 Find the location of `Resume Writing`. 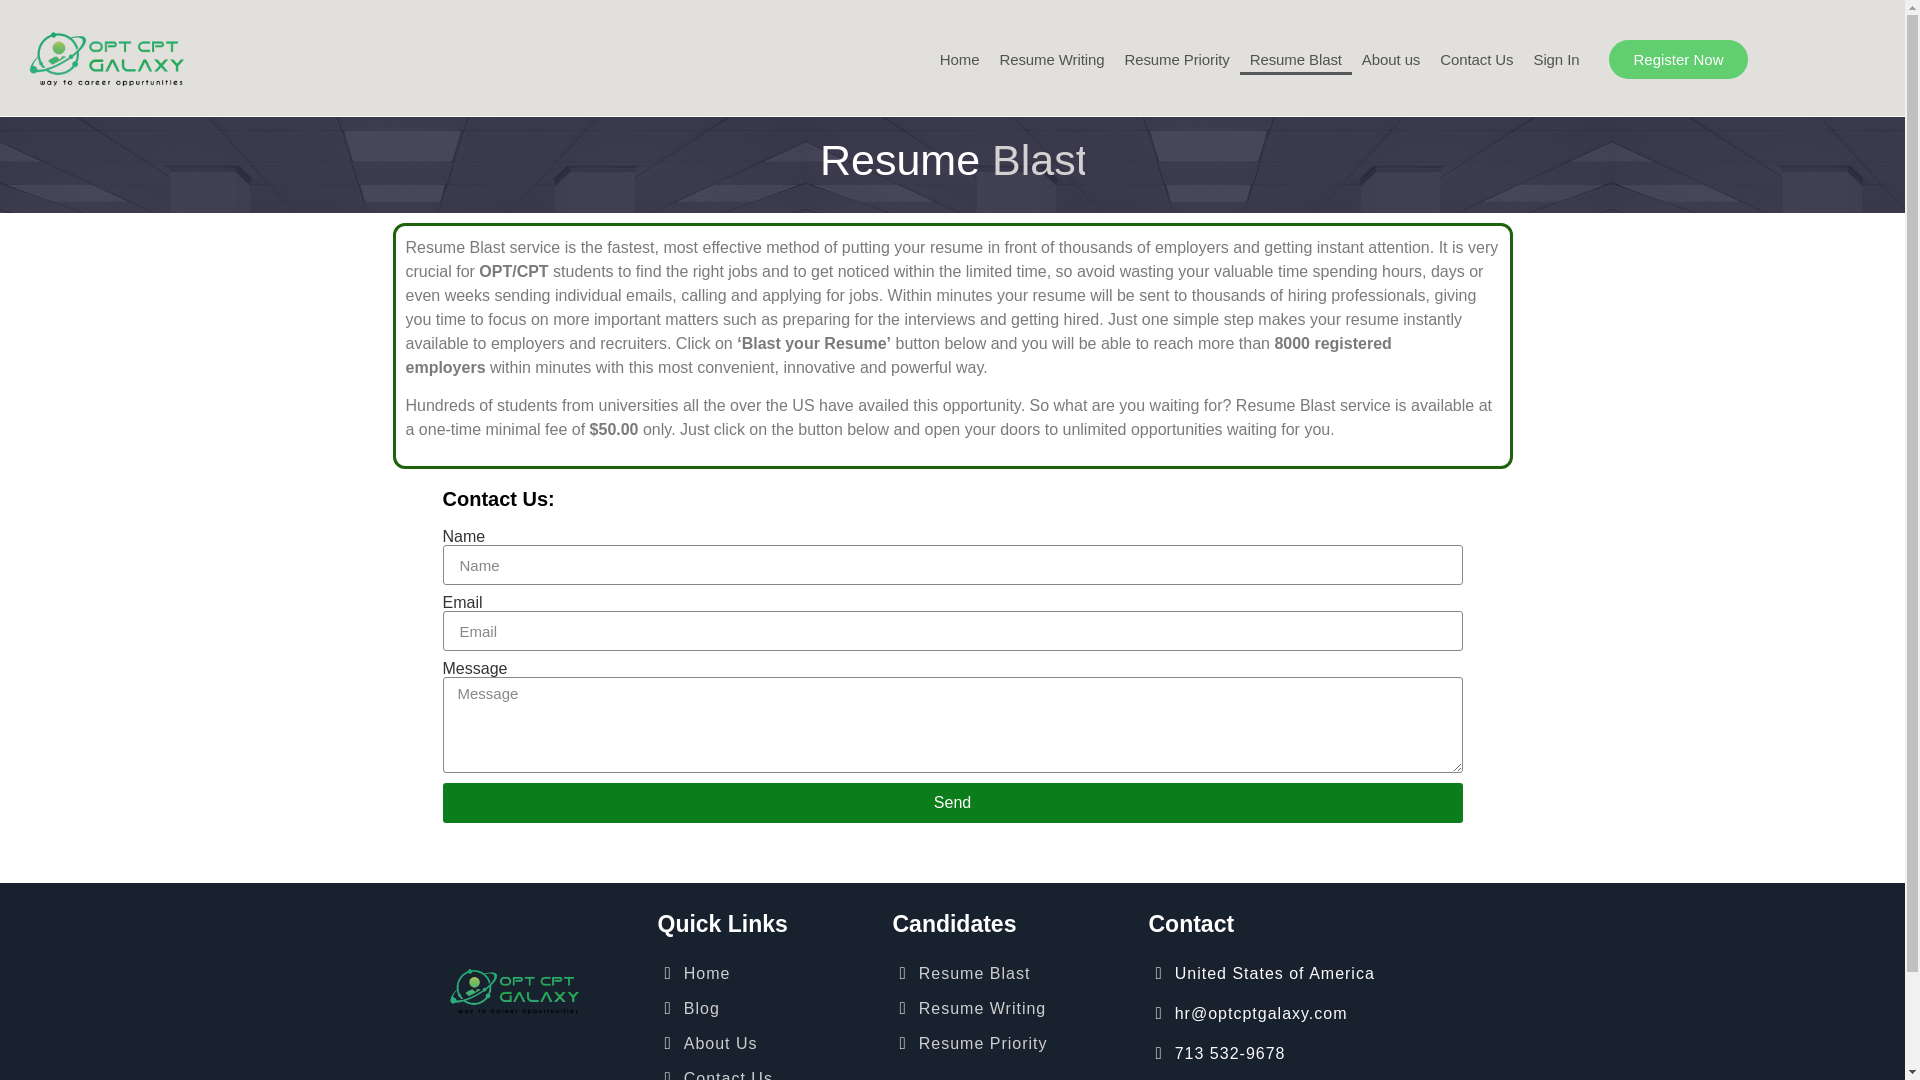

Resume Writing is located at coordinates (1050, 60).